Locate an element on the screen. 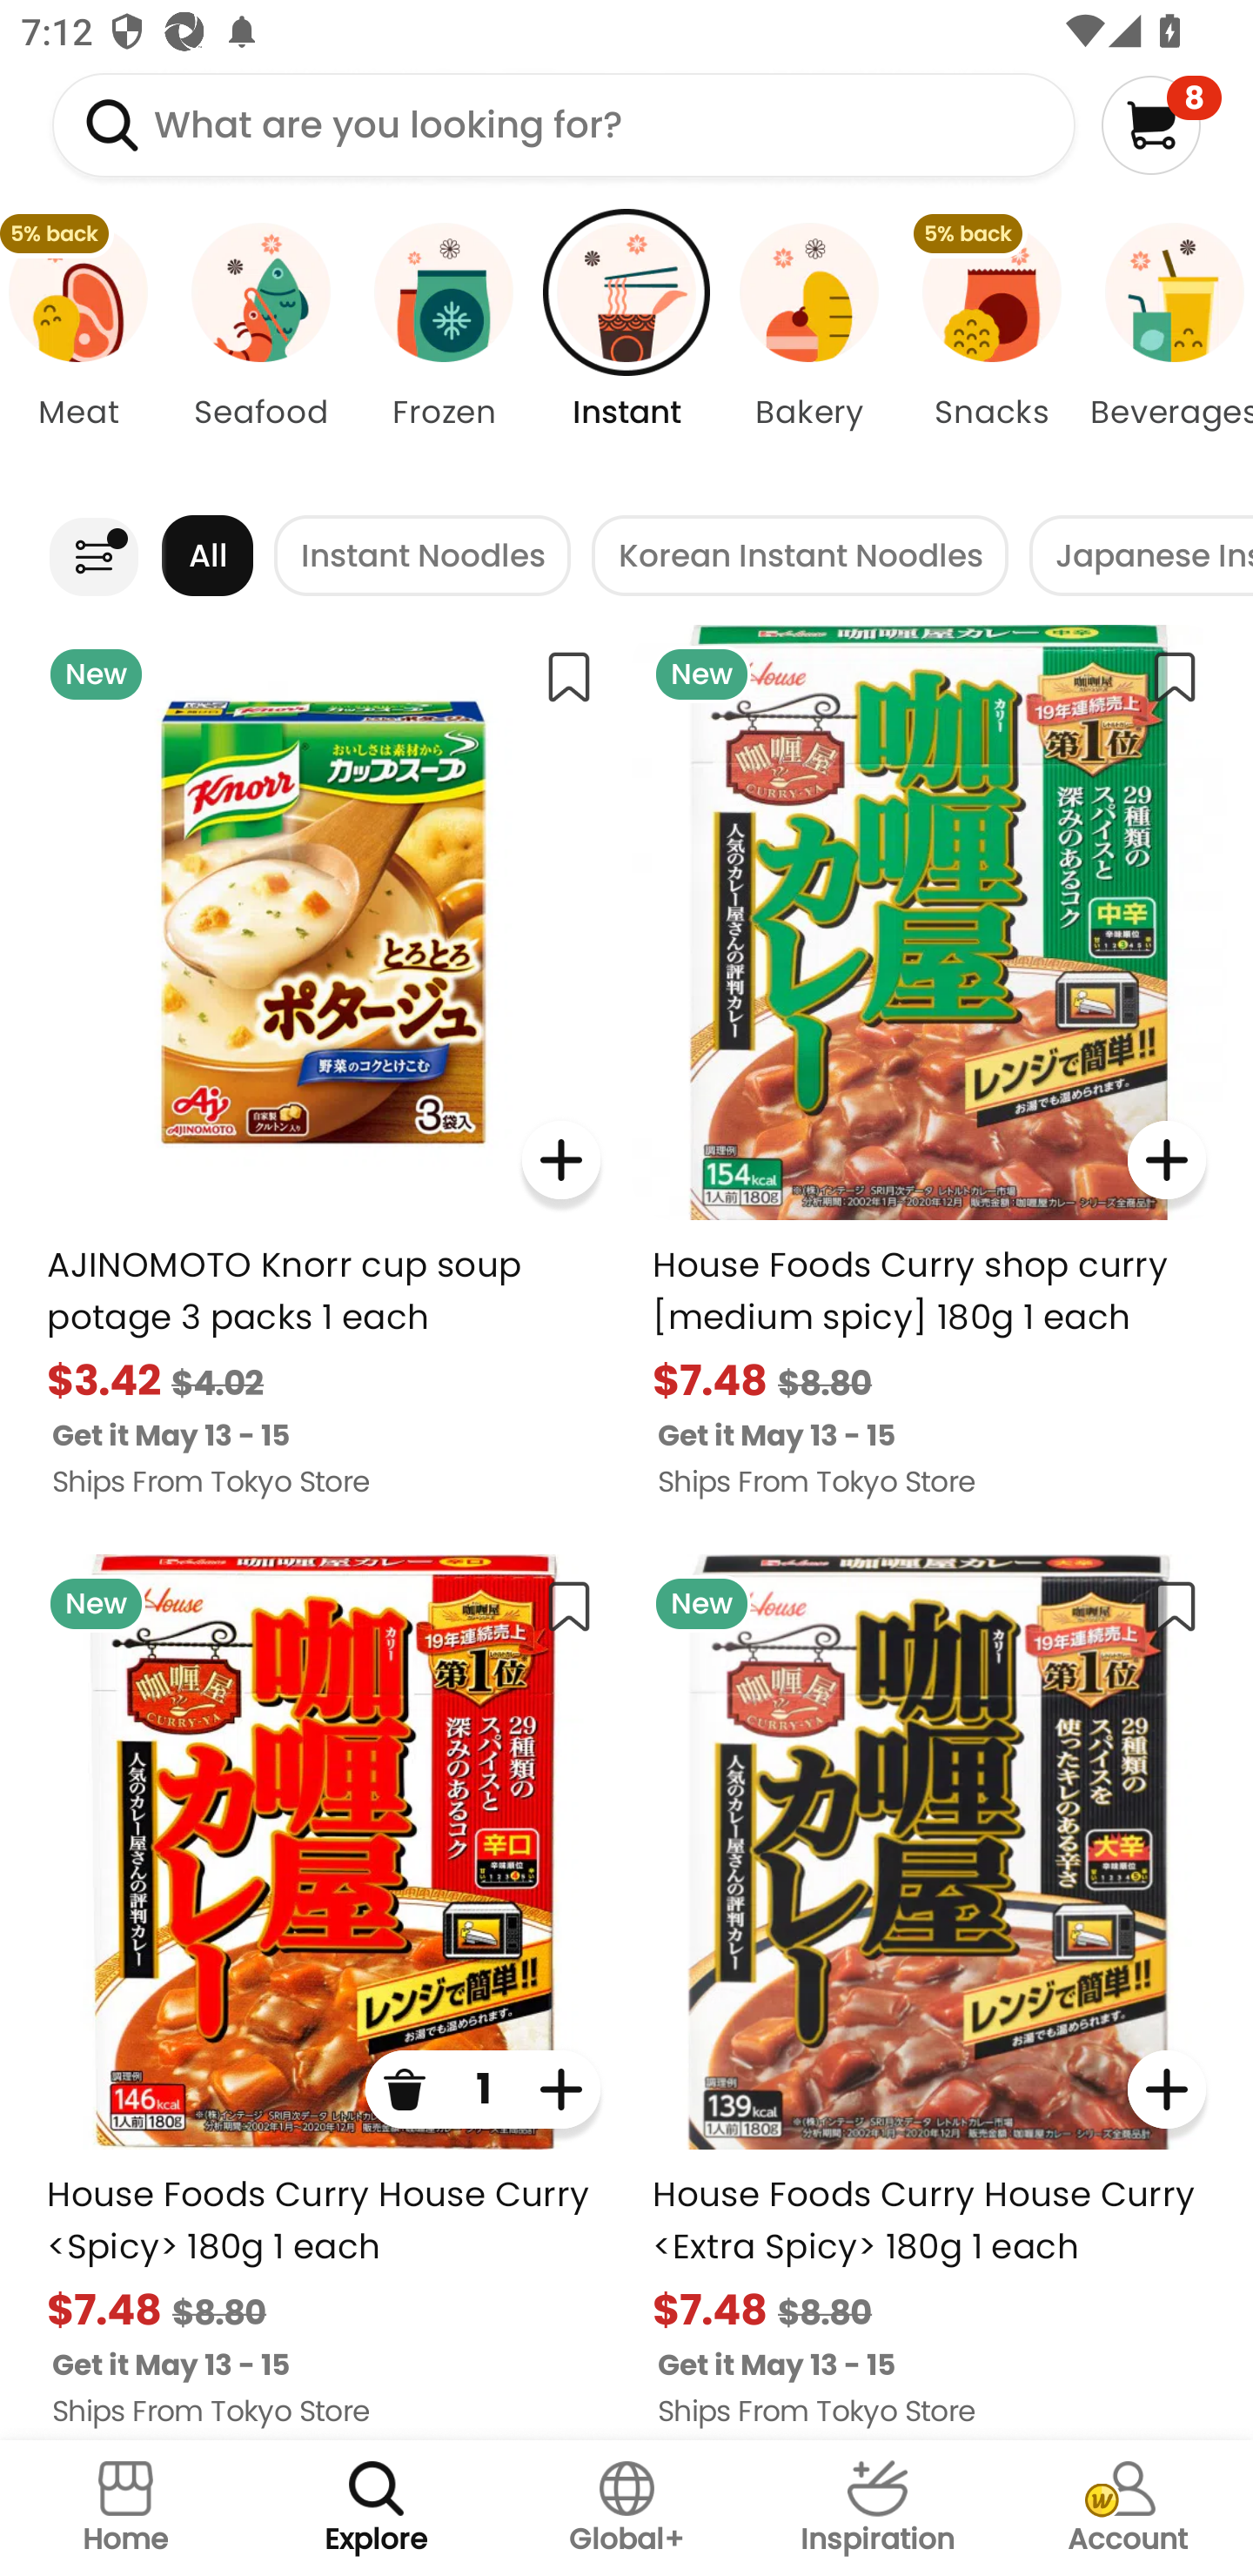 The height and width of the screenshot is (2576, 1253). Account is located at coordinates (1128, 2508).